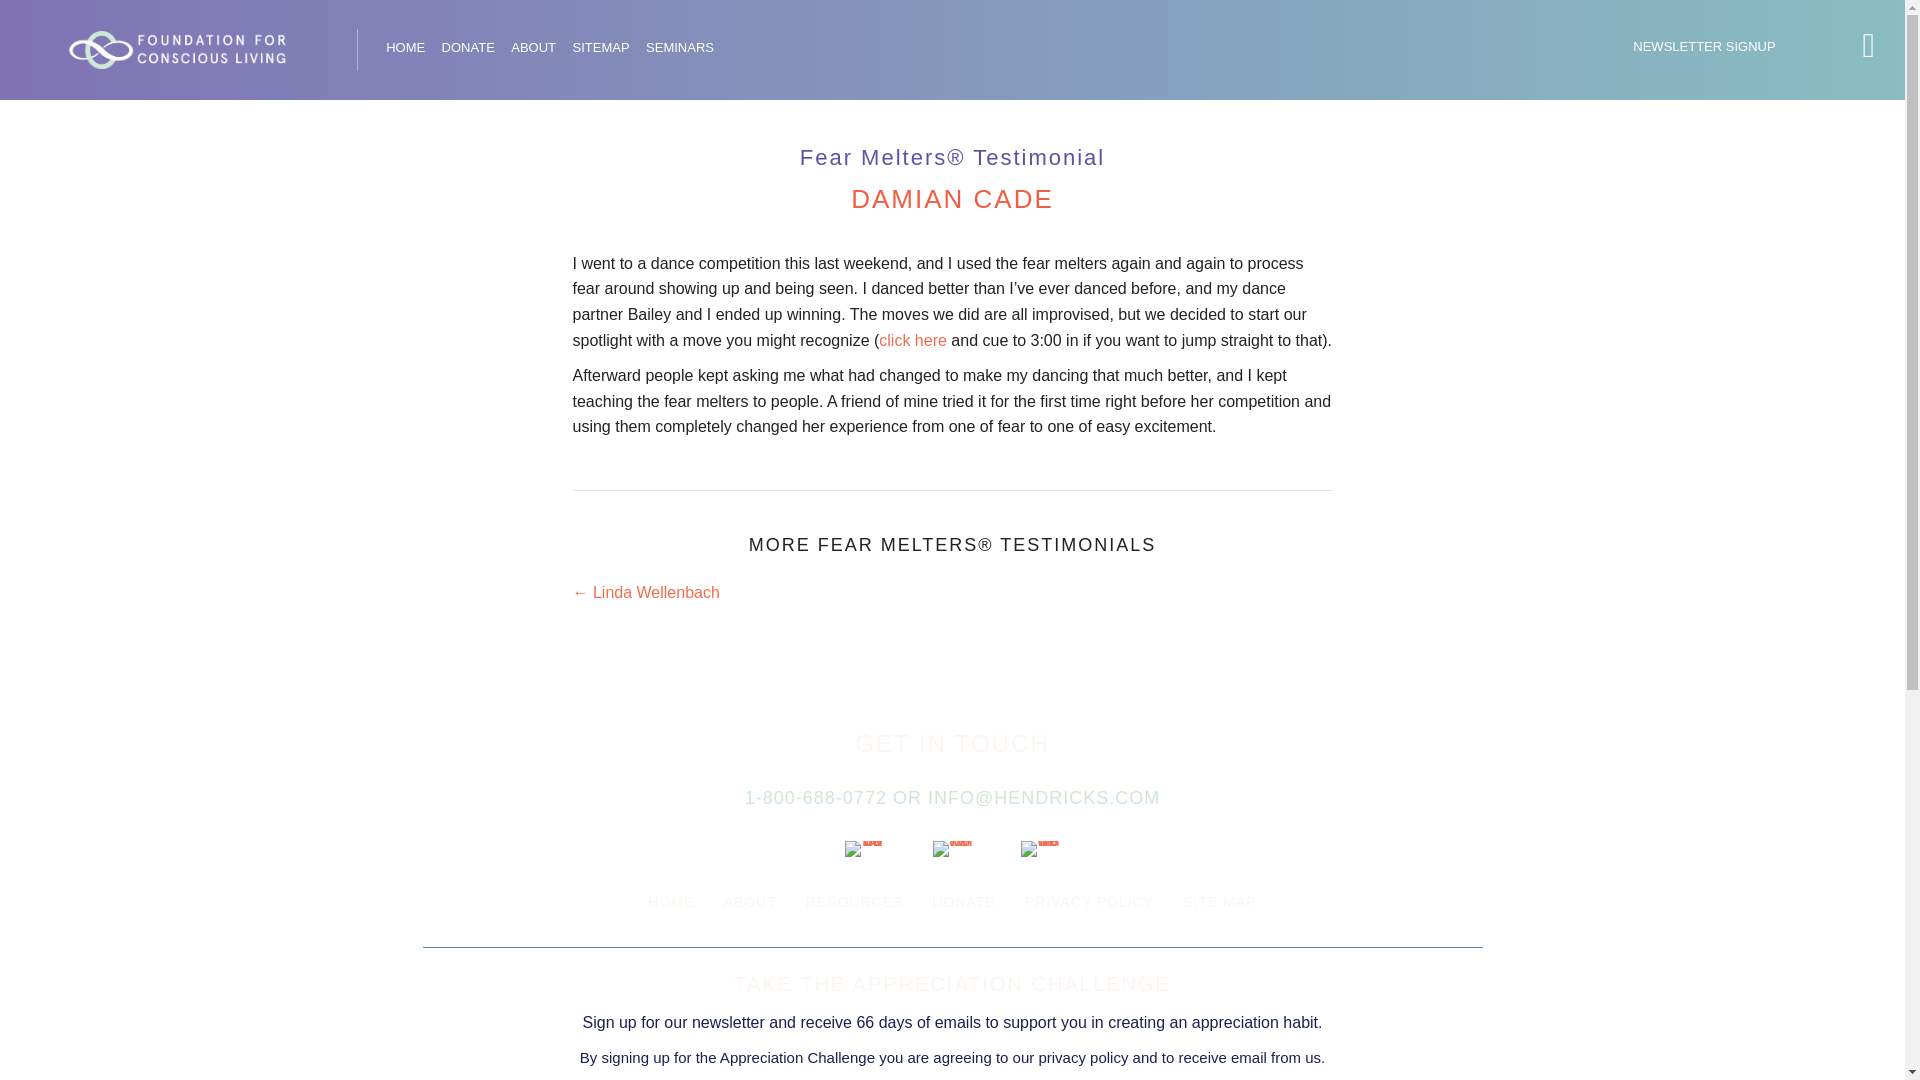  What do you see at coordinates (864, 849) in the screenshot?
I see `Facebook icon` at bounding box center [864, 849].